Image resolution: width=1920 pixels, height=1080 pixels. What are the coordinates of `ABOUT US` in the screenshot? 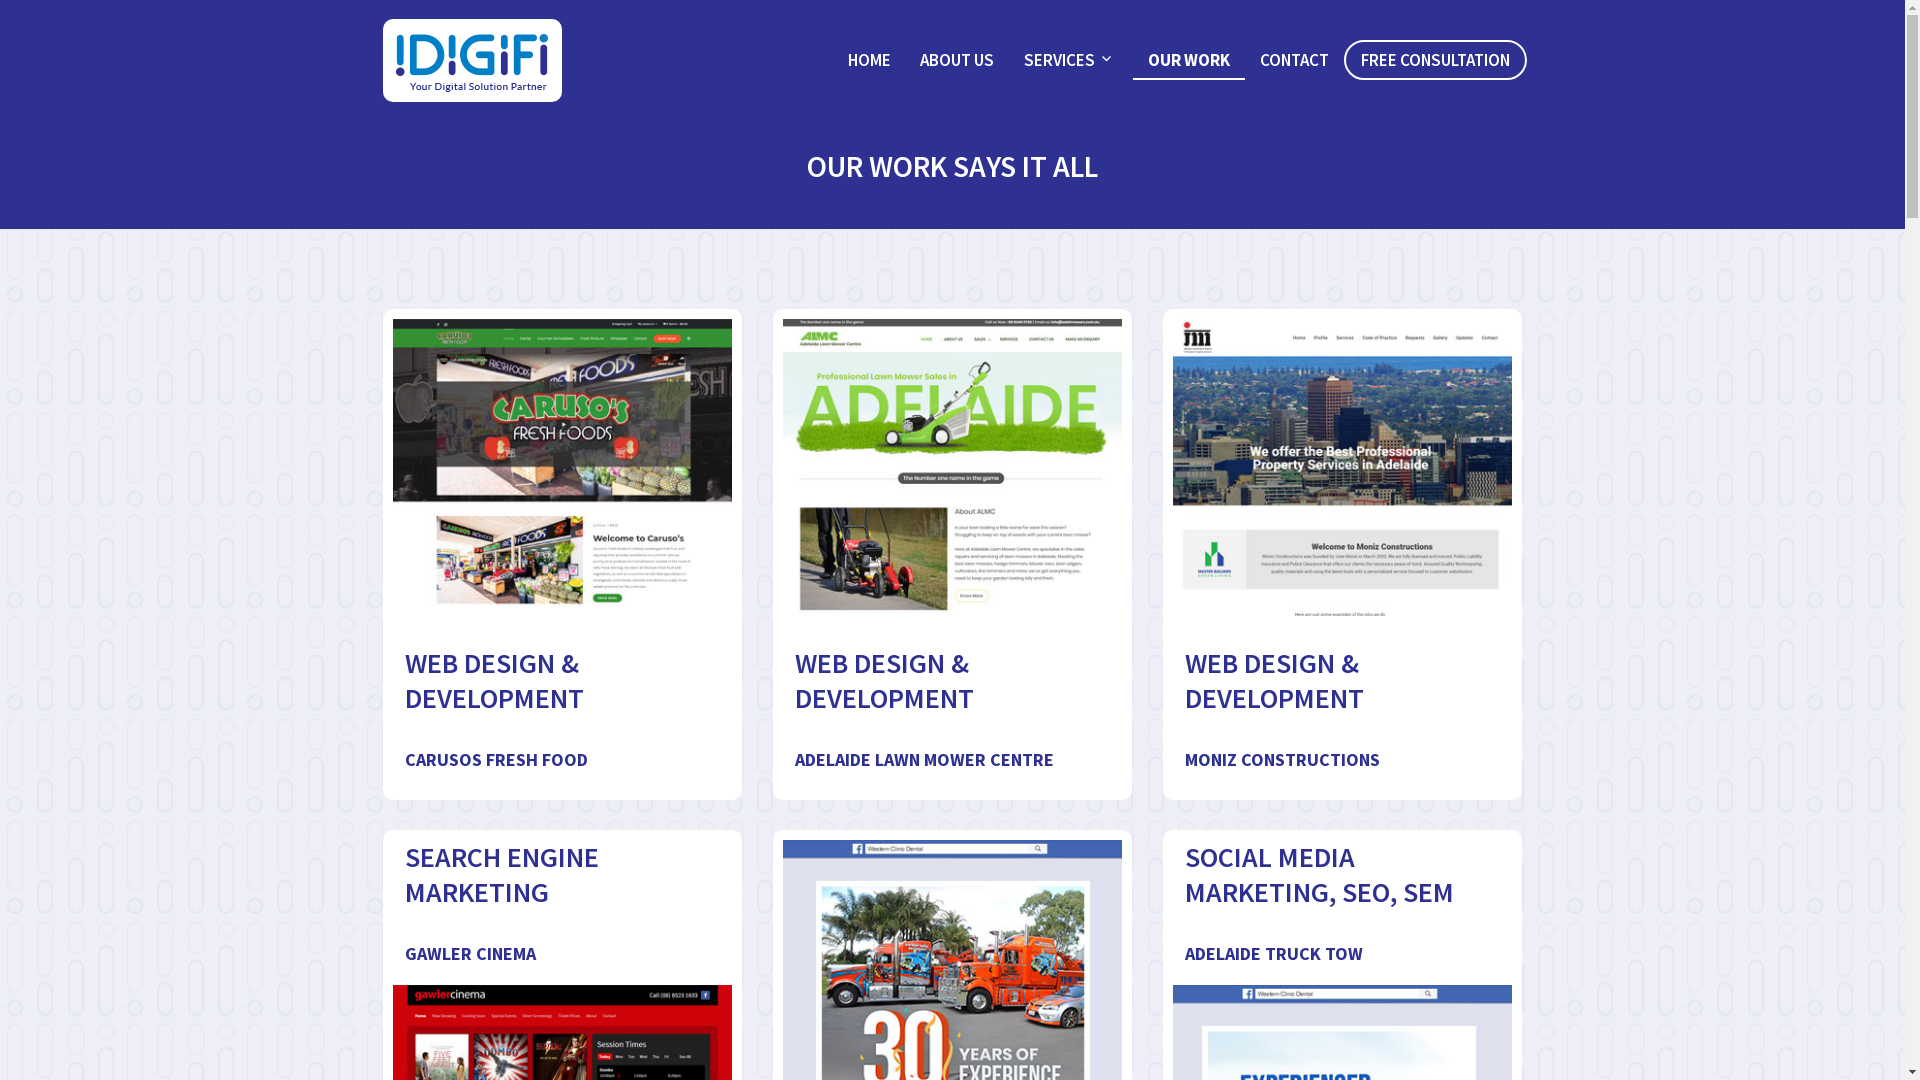 It's located at (957, 60).